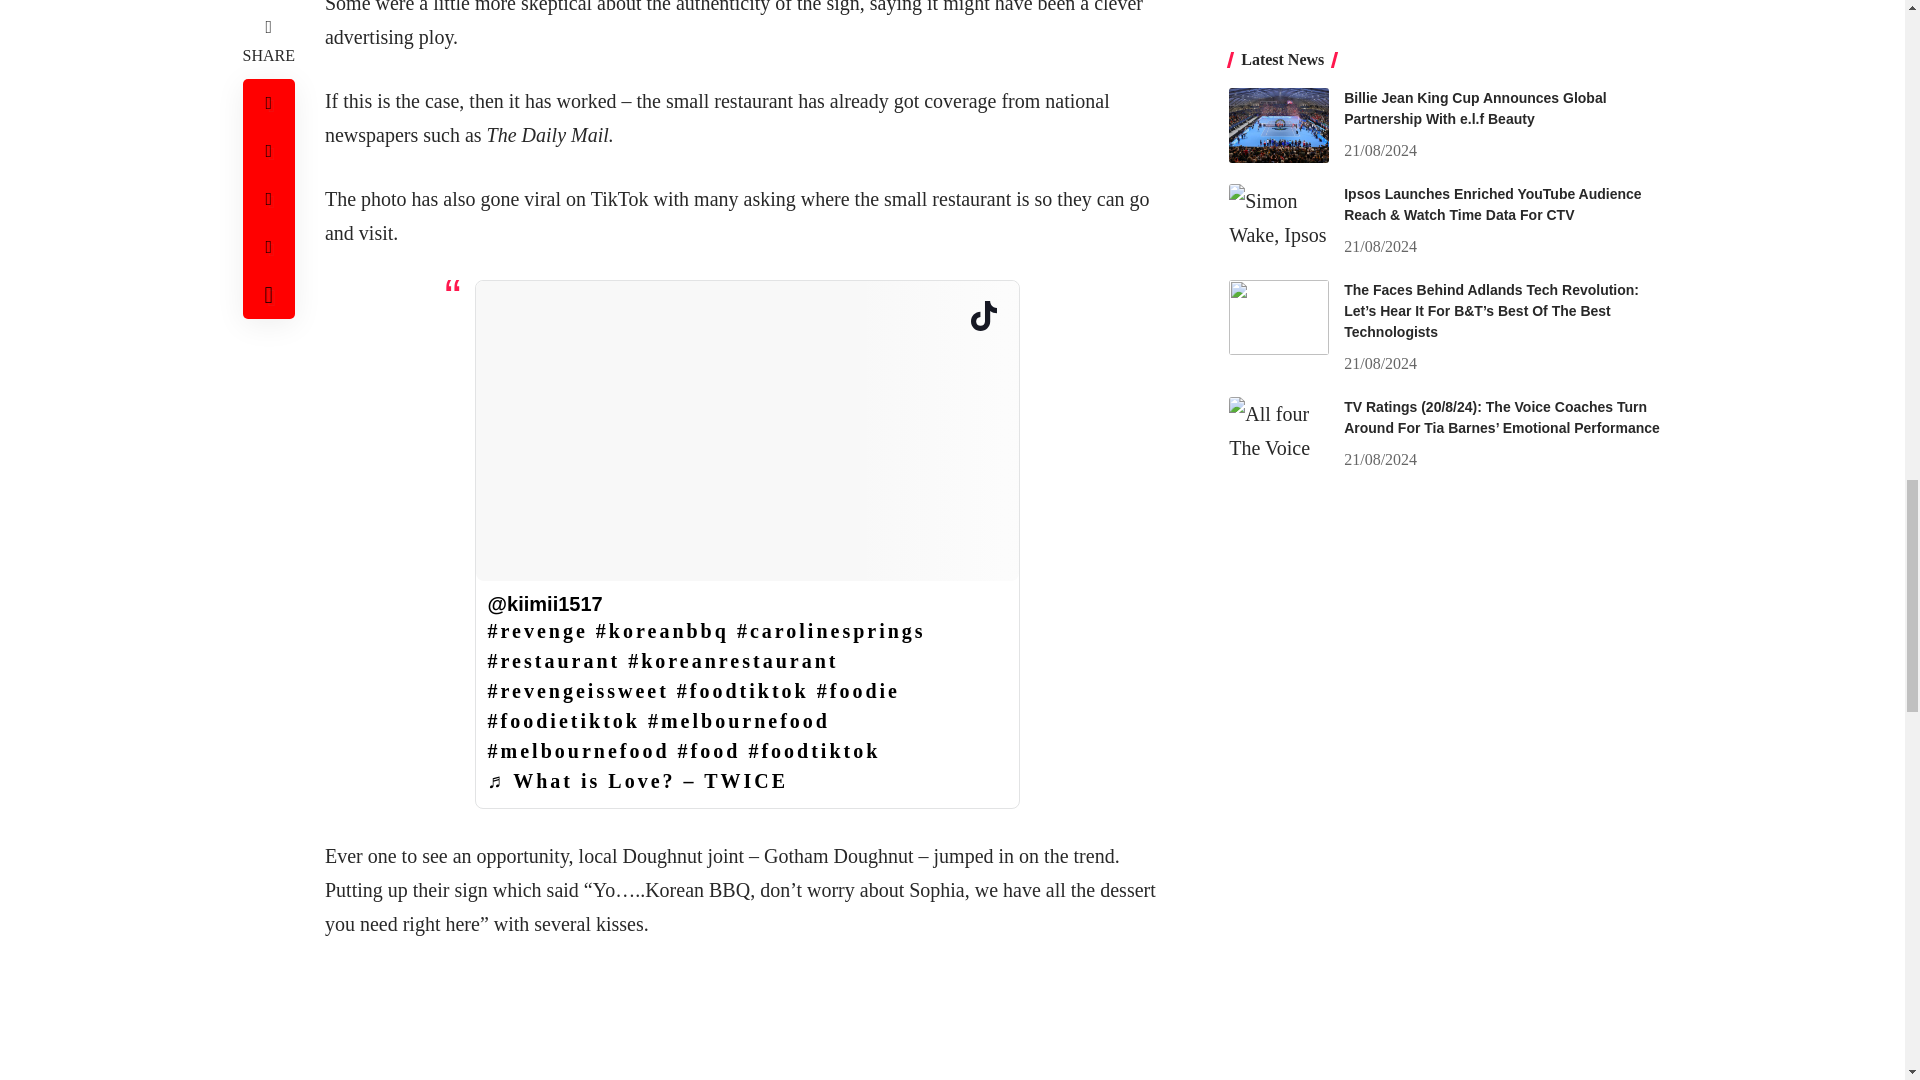  What do you see at coordinates (831, 630) in the screenshot?
I see `carolinesprings` at bounding box center [831, 630].